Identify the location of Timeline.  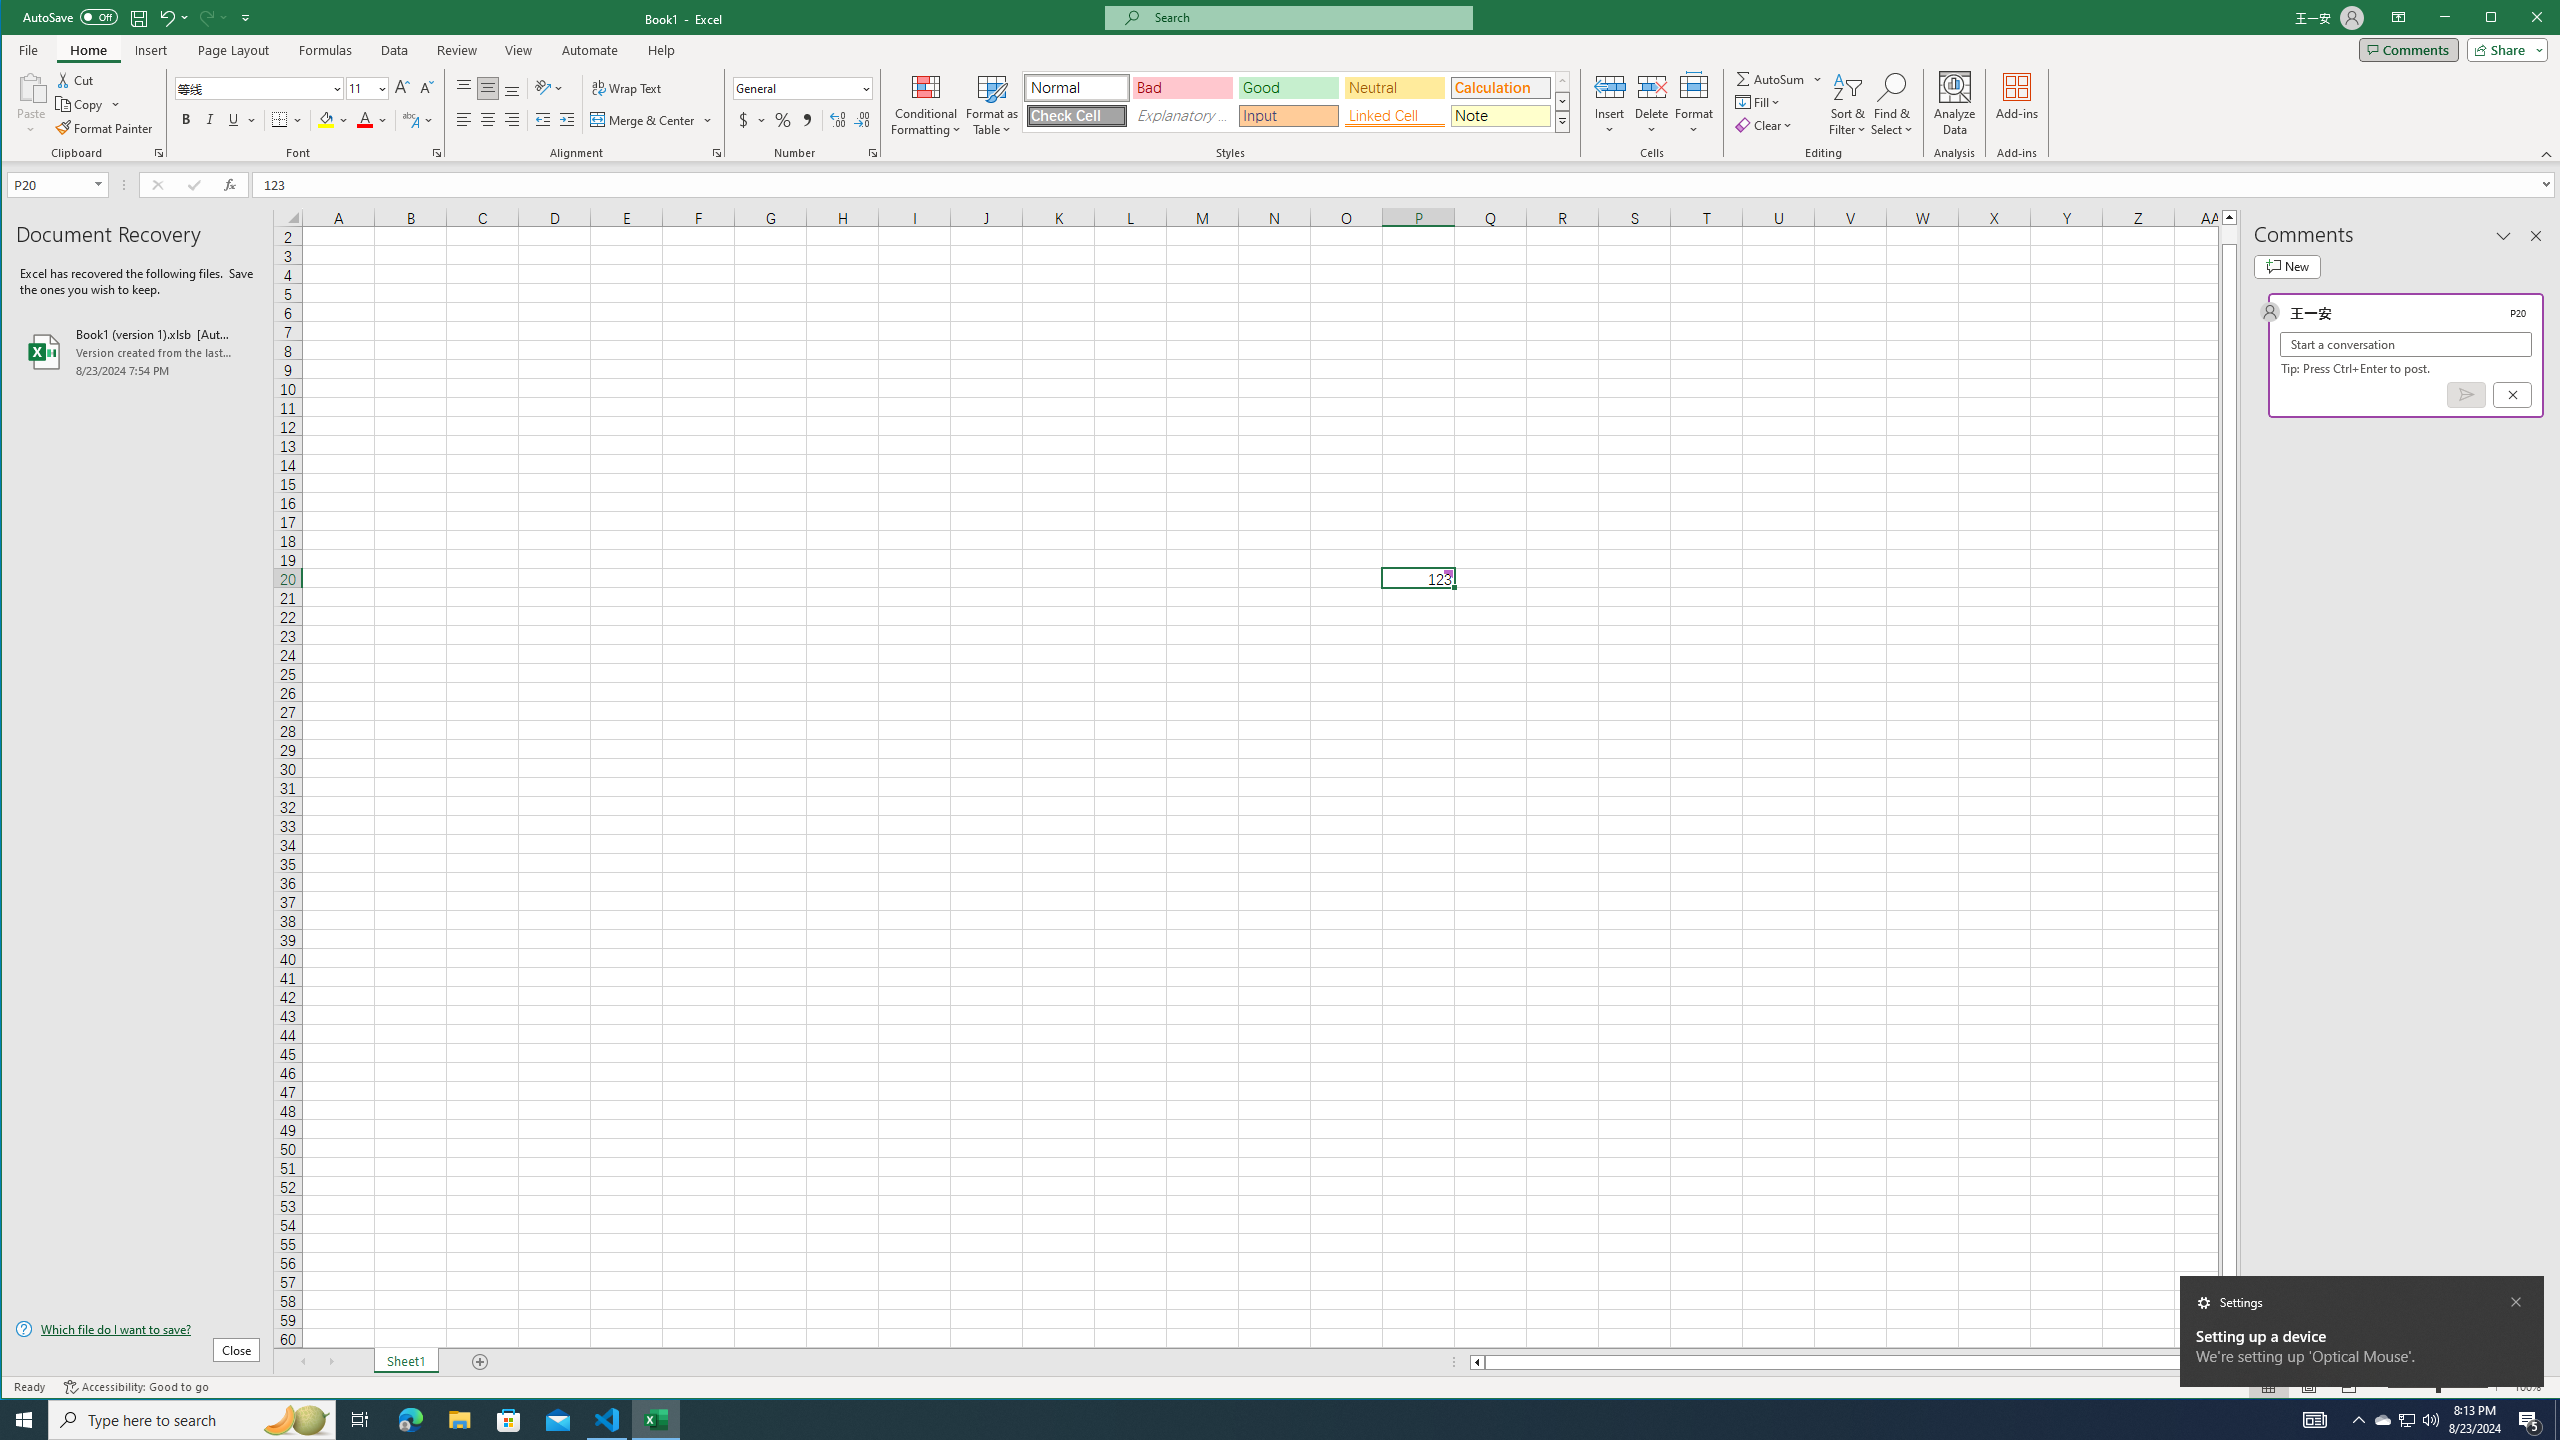
(1099, 104).